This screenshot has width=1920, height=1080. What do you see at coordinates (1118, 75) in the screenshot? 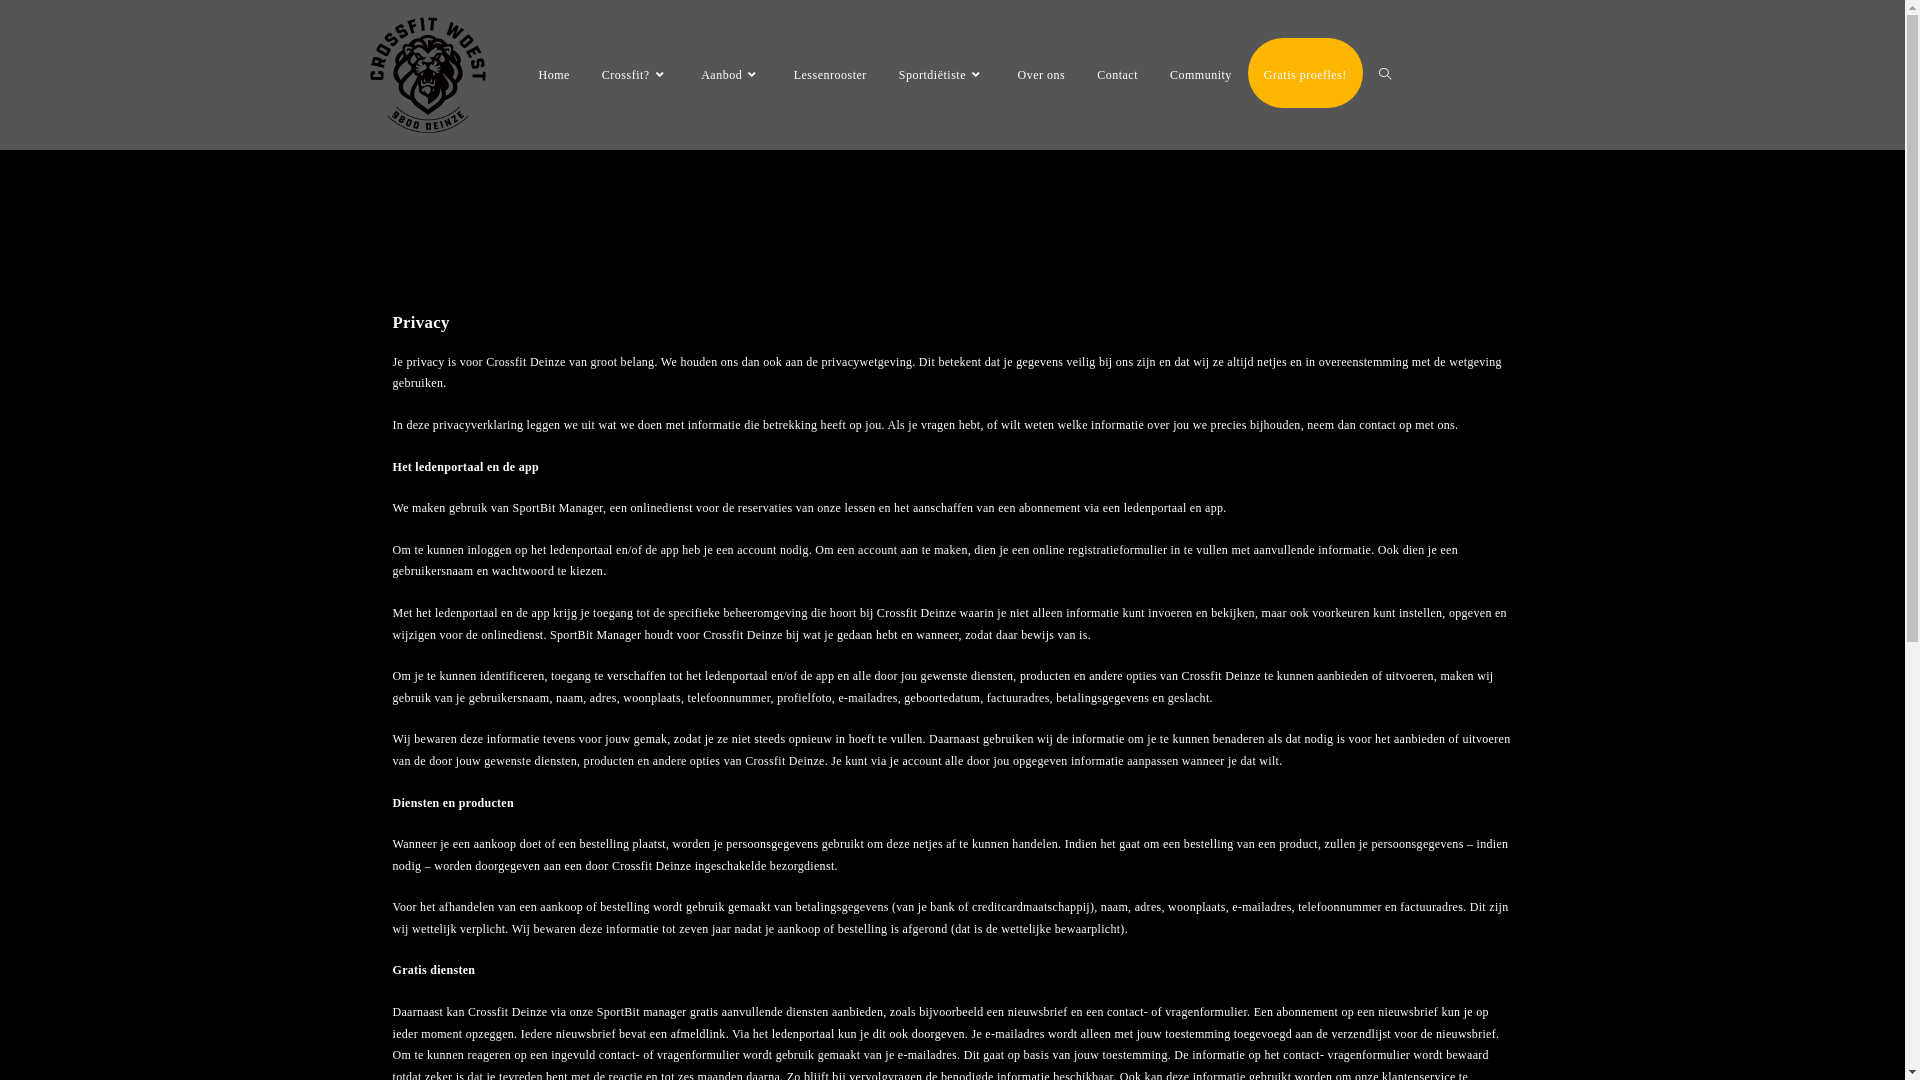
I see `Contact` at bounding box center [1118, 75].